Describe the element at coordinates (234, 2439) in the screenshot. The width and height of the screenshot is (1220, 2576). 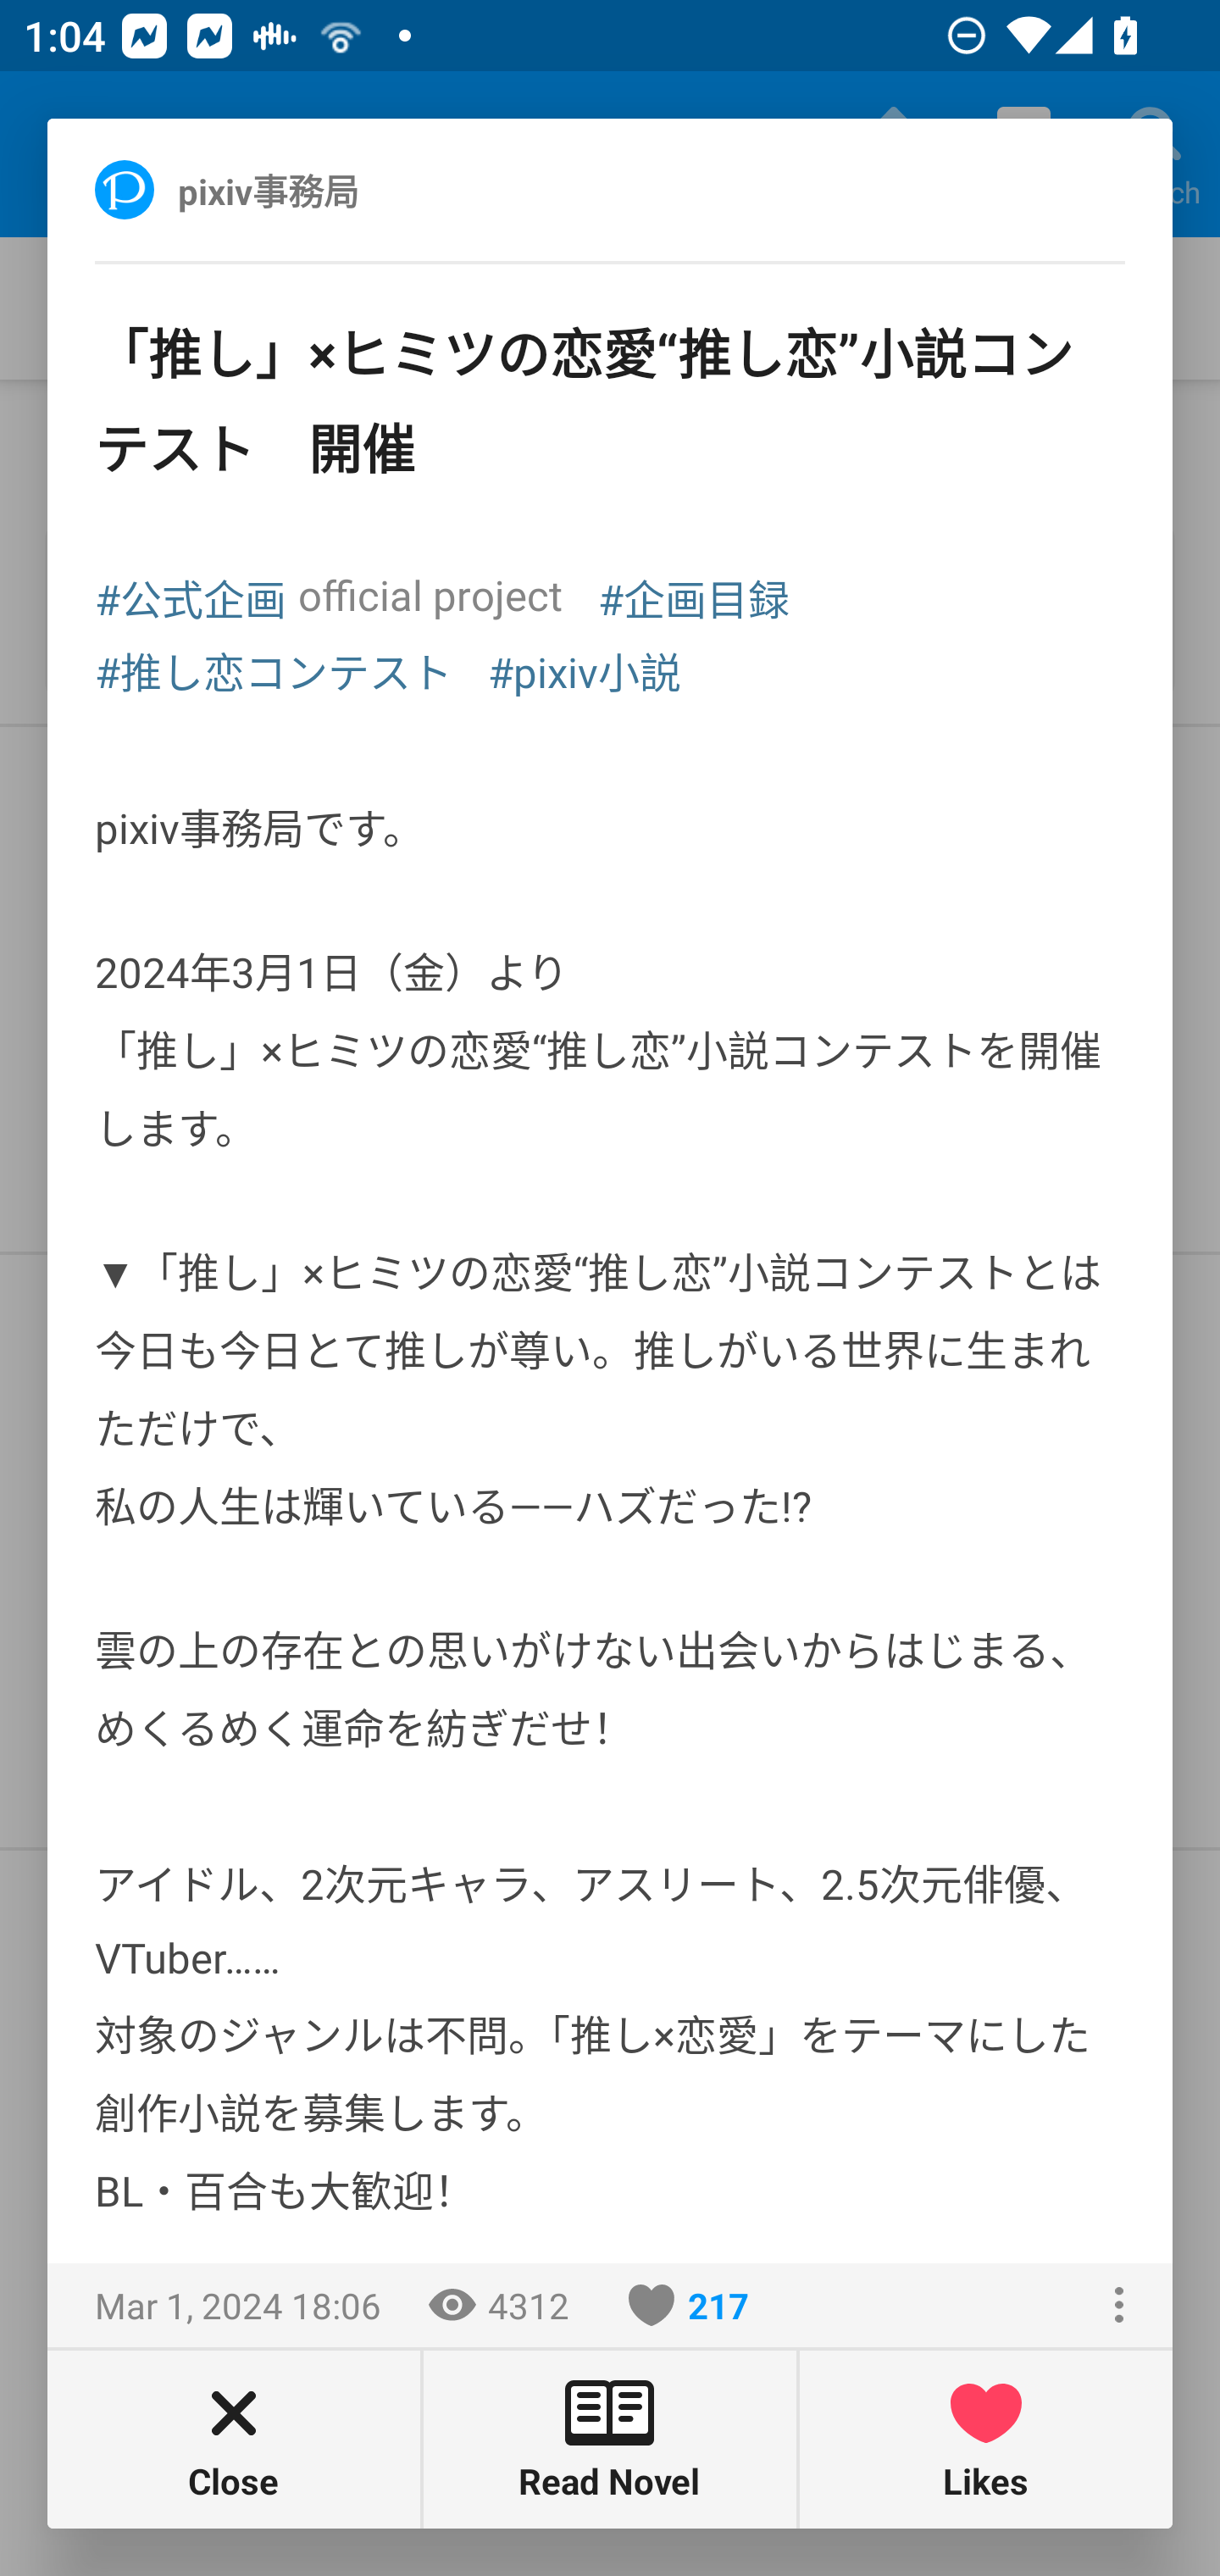
I see `Close` at that location.